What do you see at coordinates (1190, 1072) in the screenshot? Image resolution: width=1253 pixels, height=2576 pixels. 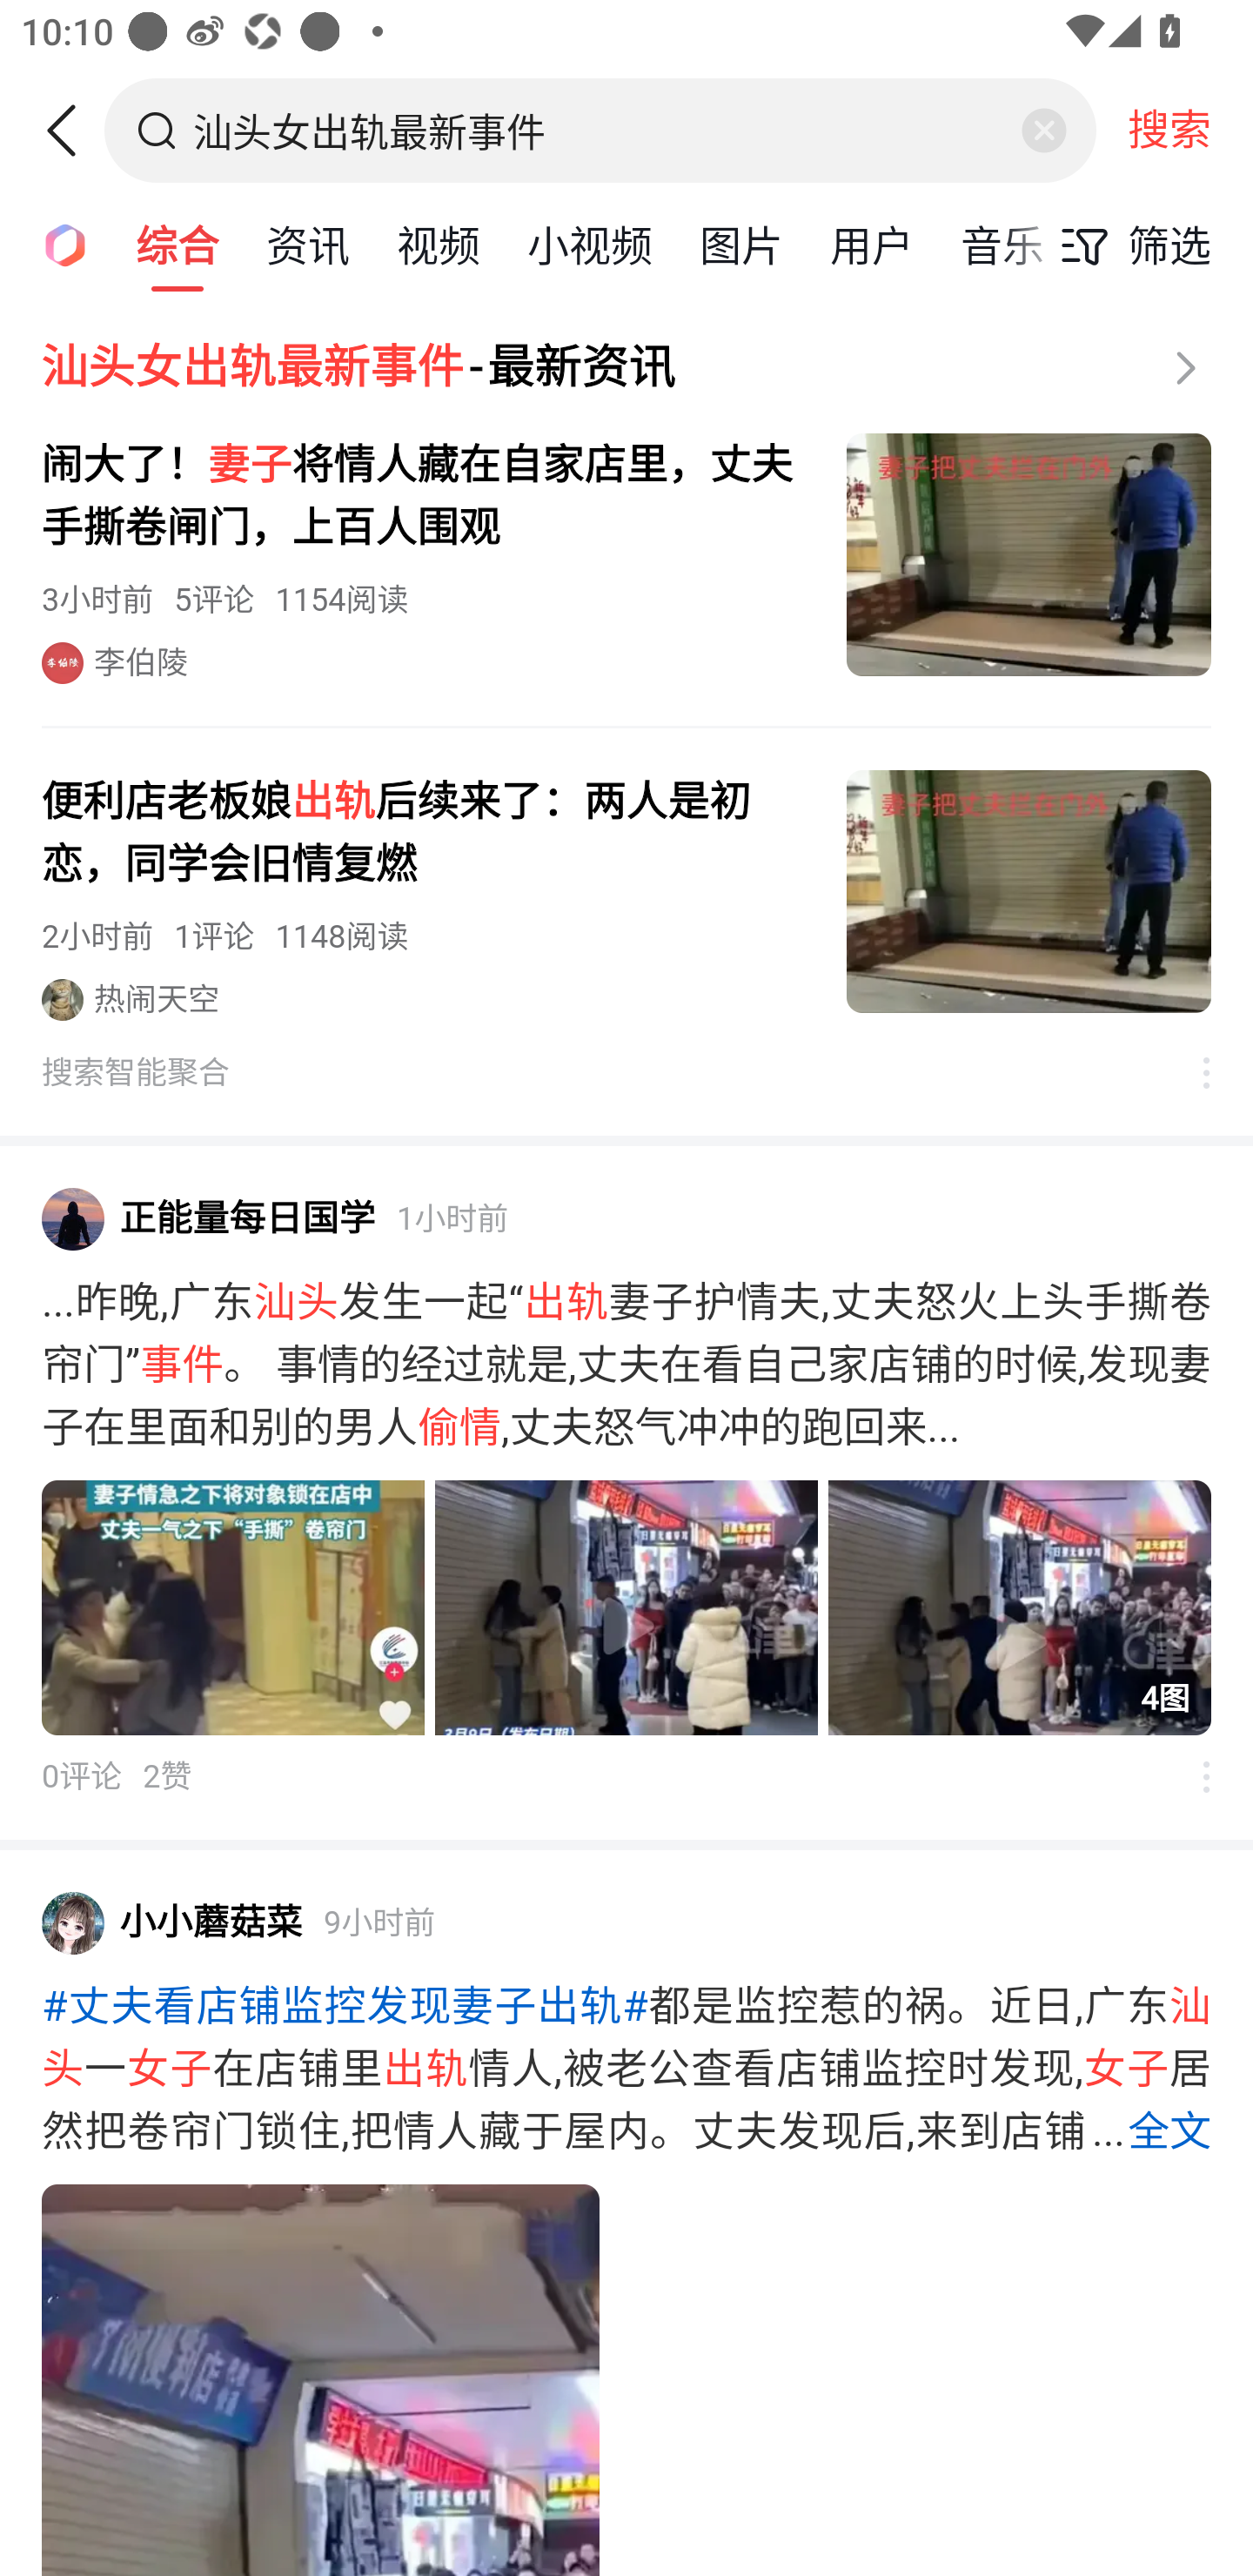 I see `举报反馈` at bounding box center [1190, 1072].